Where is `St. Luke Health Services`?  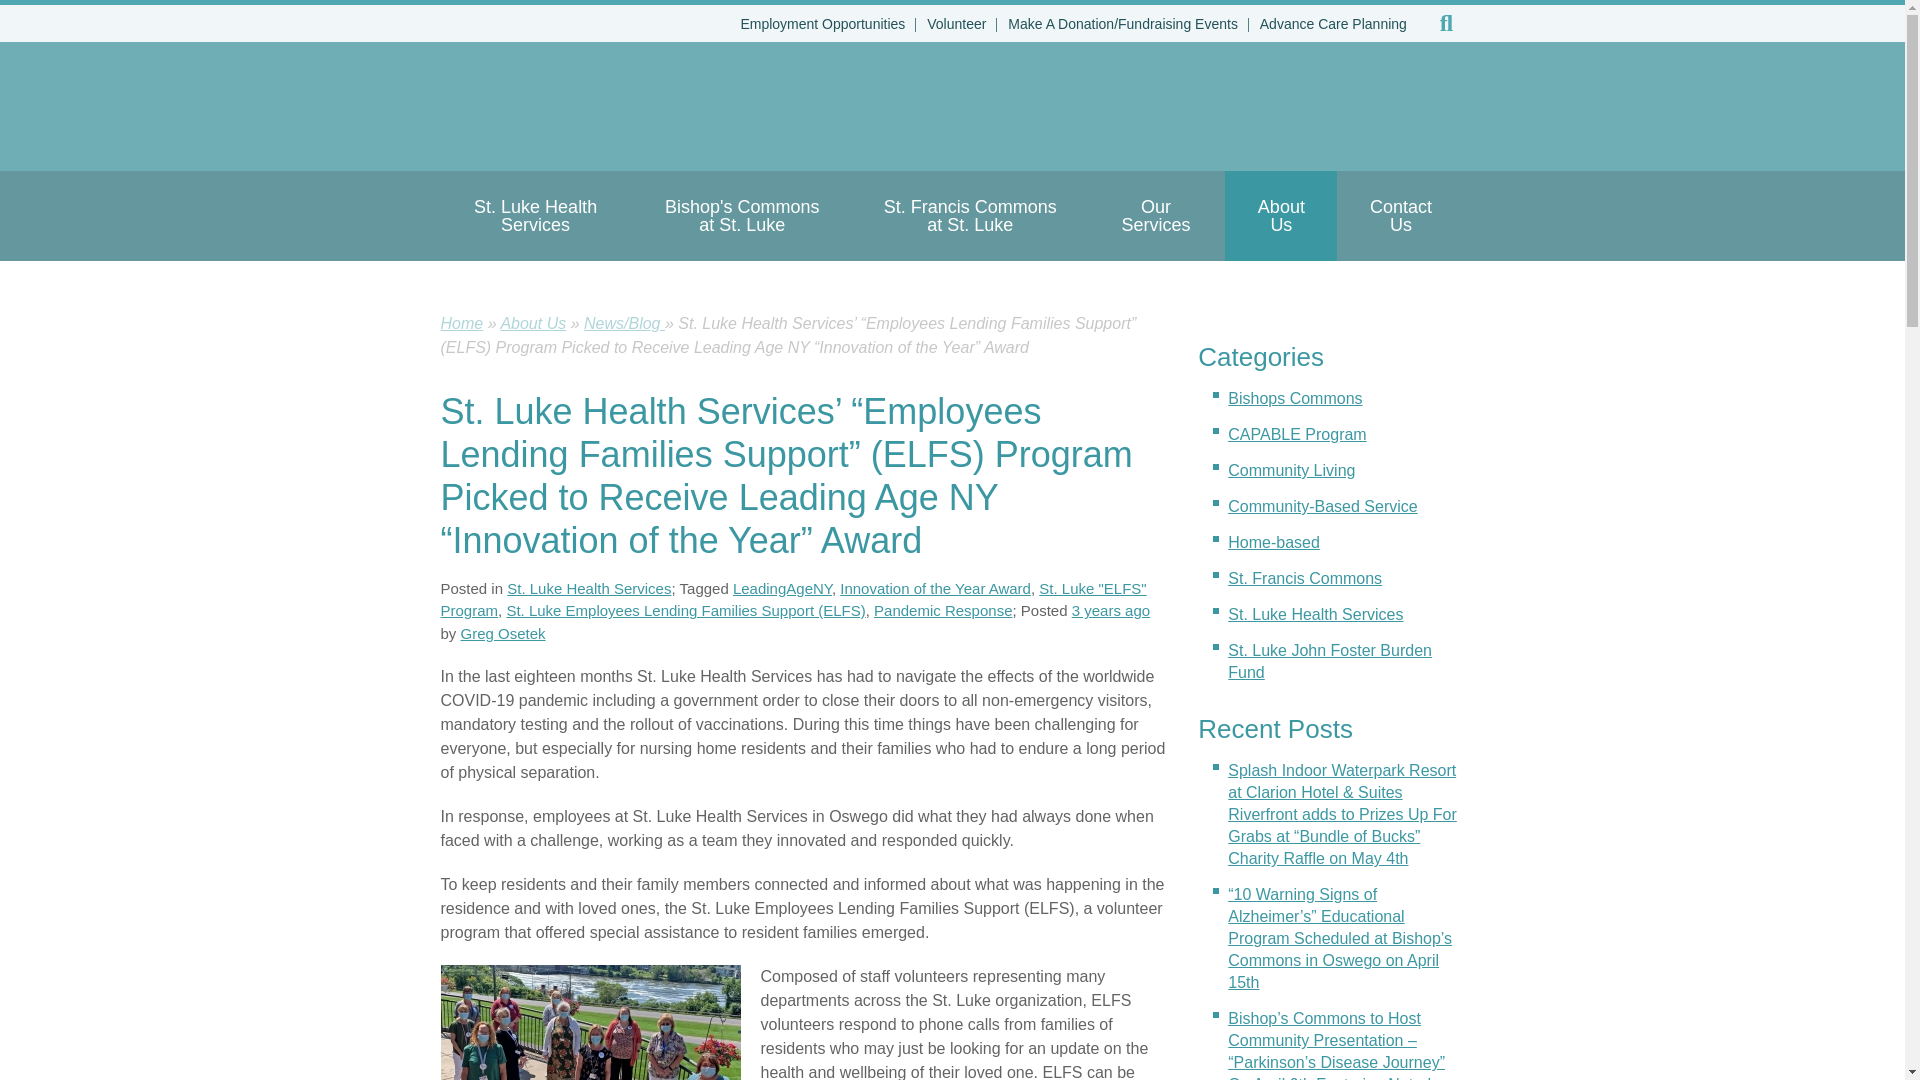
St. Luke Health Services is located at coordinates (1316, 614).